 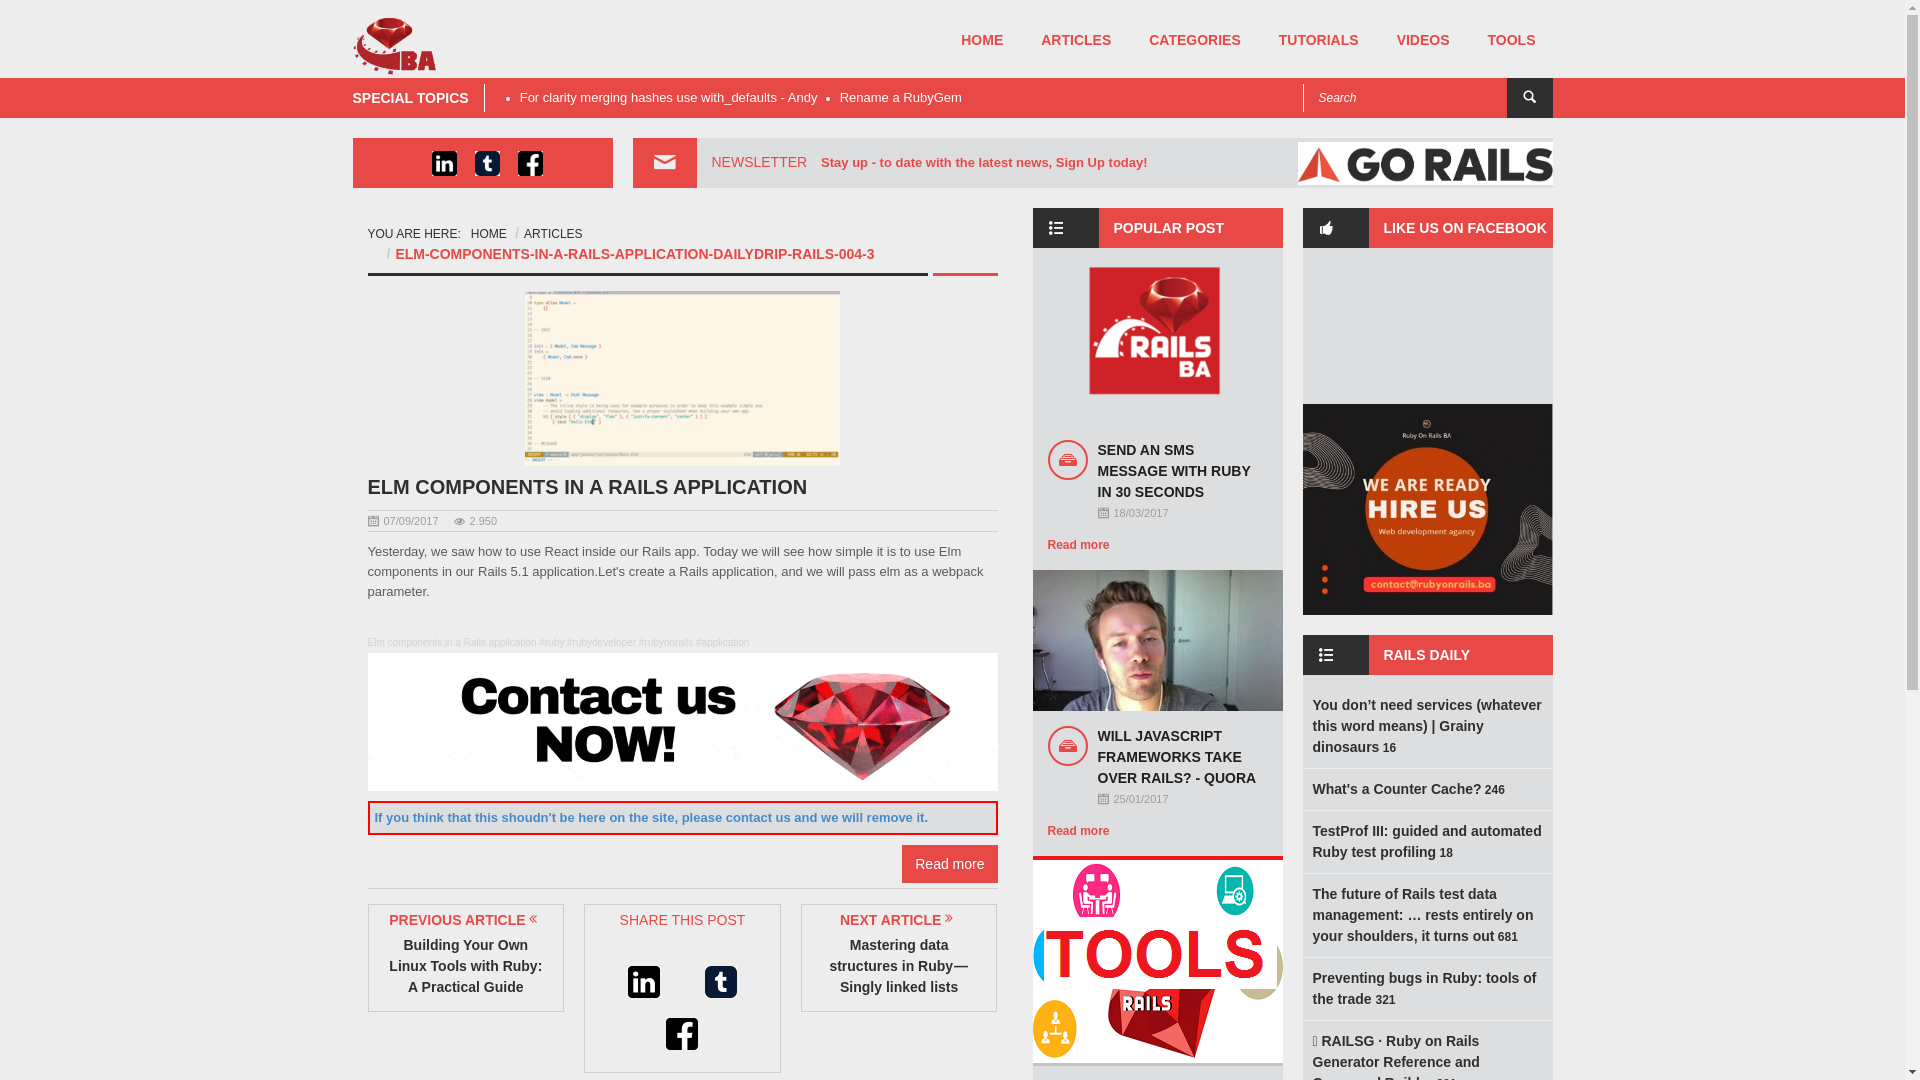 I want to click on SEND AN SMS MESSAGE WITH RUBY IN 30 SECONDS, so click(x=1174, y=471).